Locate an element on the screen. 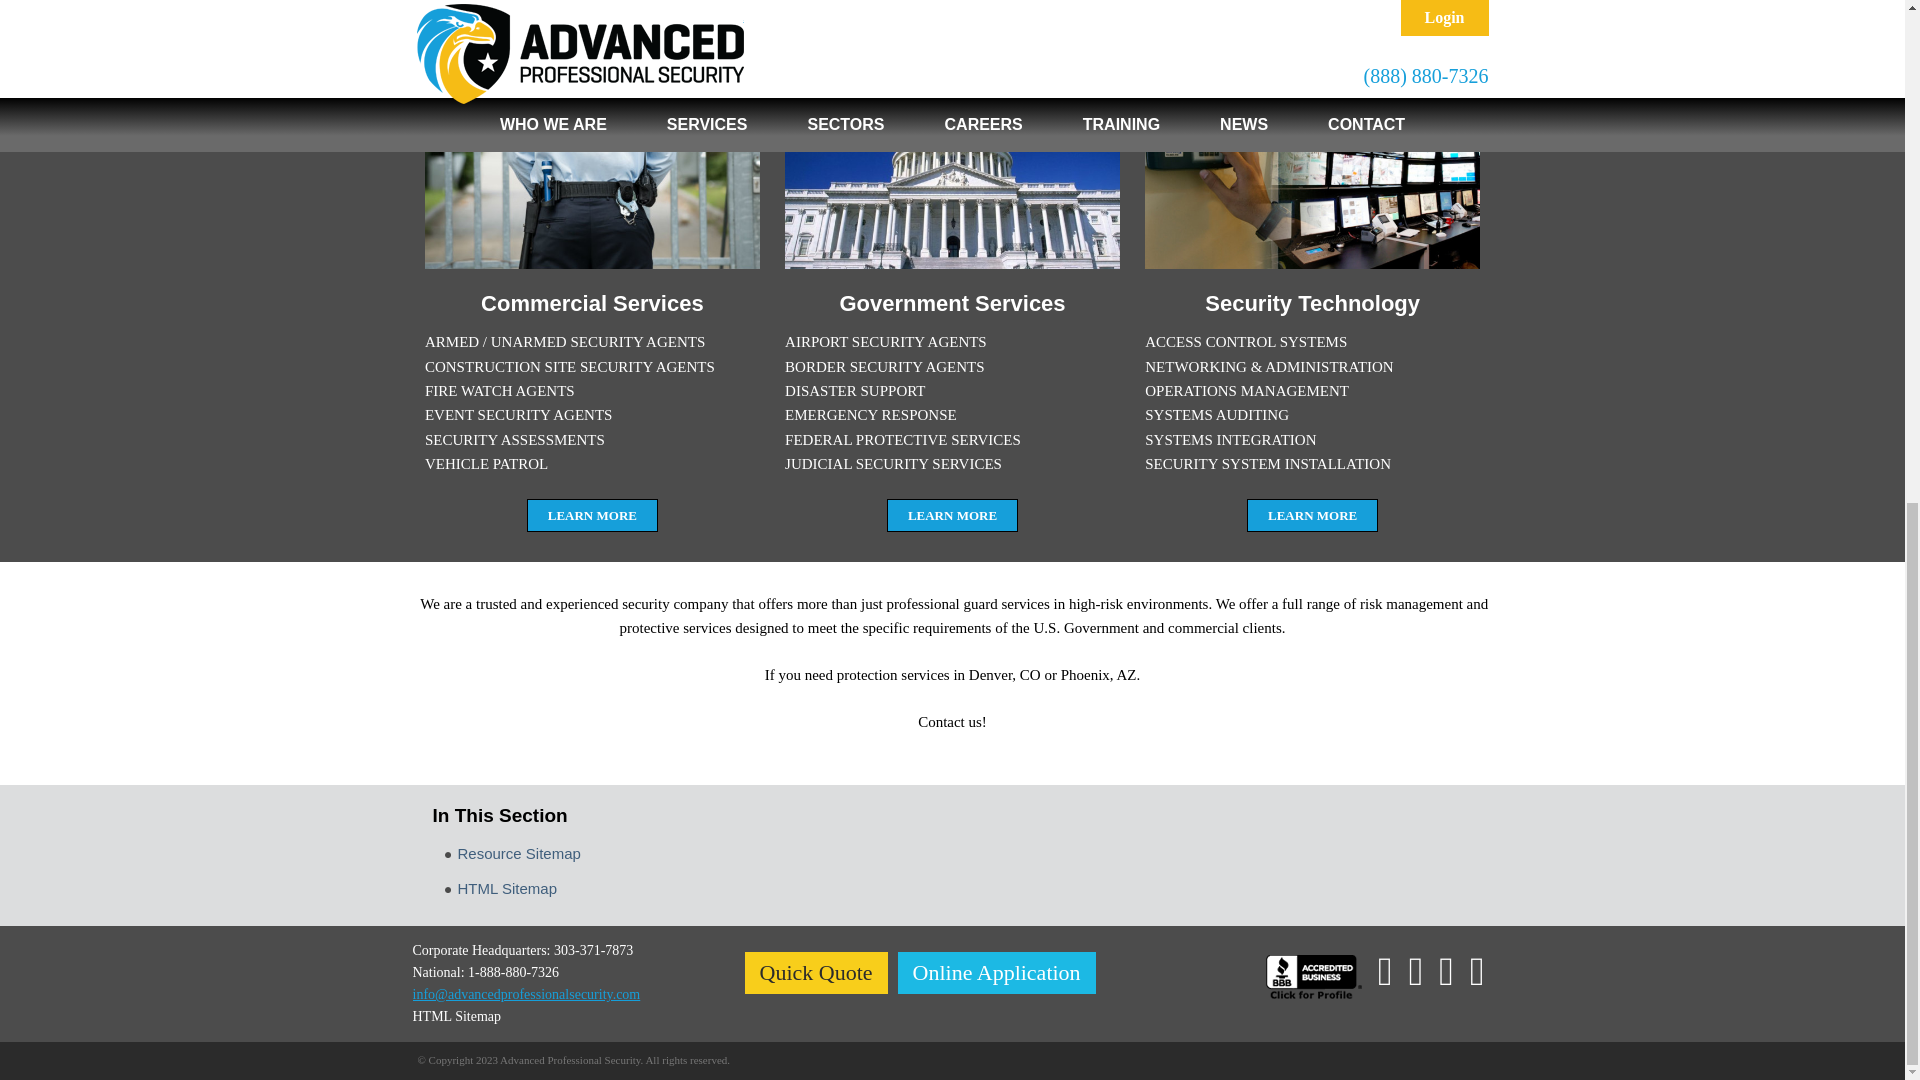 Image resolution: width=1920 pixels, height=1080 pixels. LinkedIn is located at coordinates (1416, 972).